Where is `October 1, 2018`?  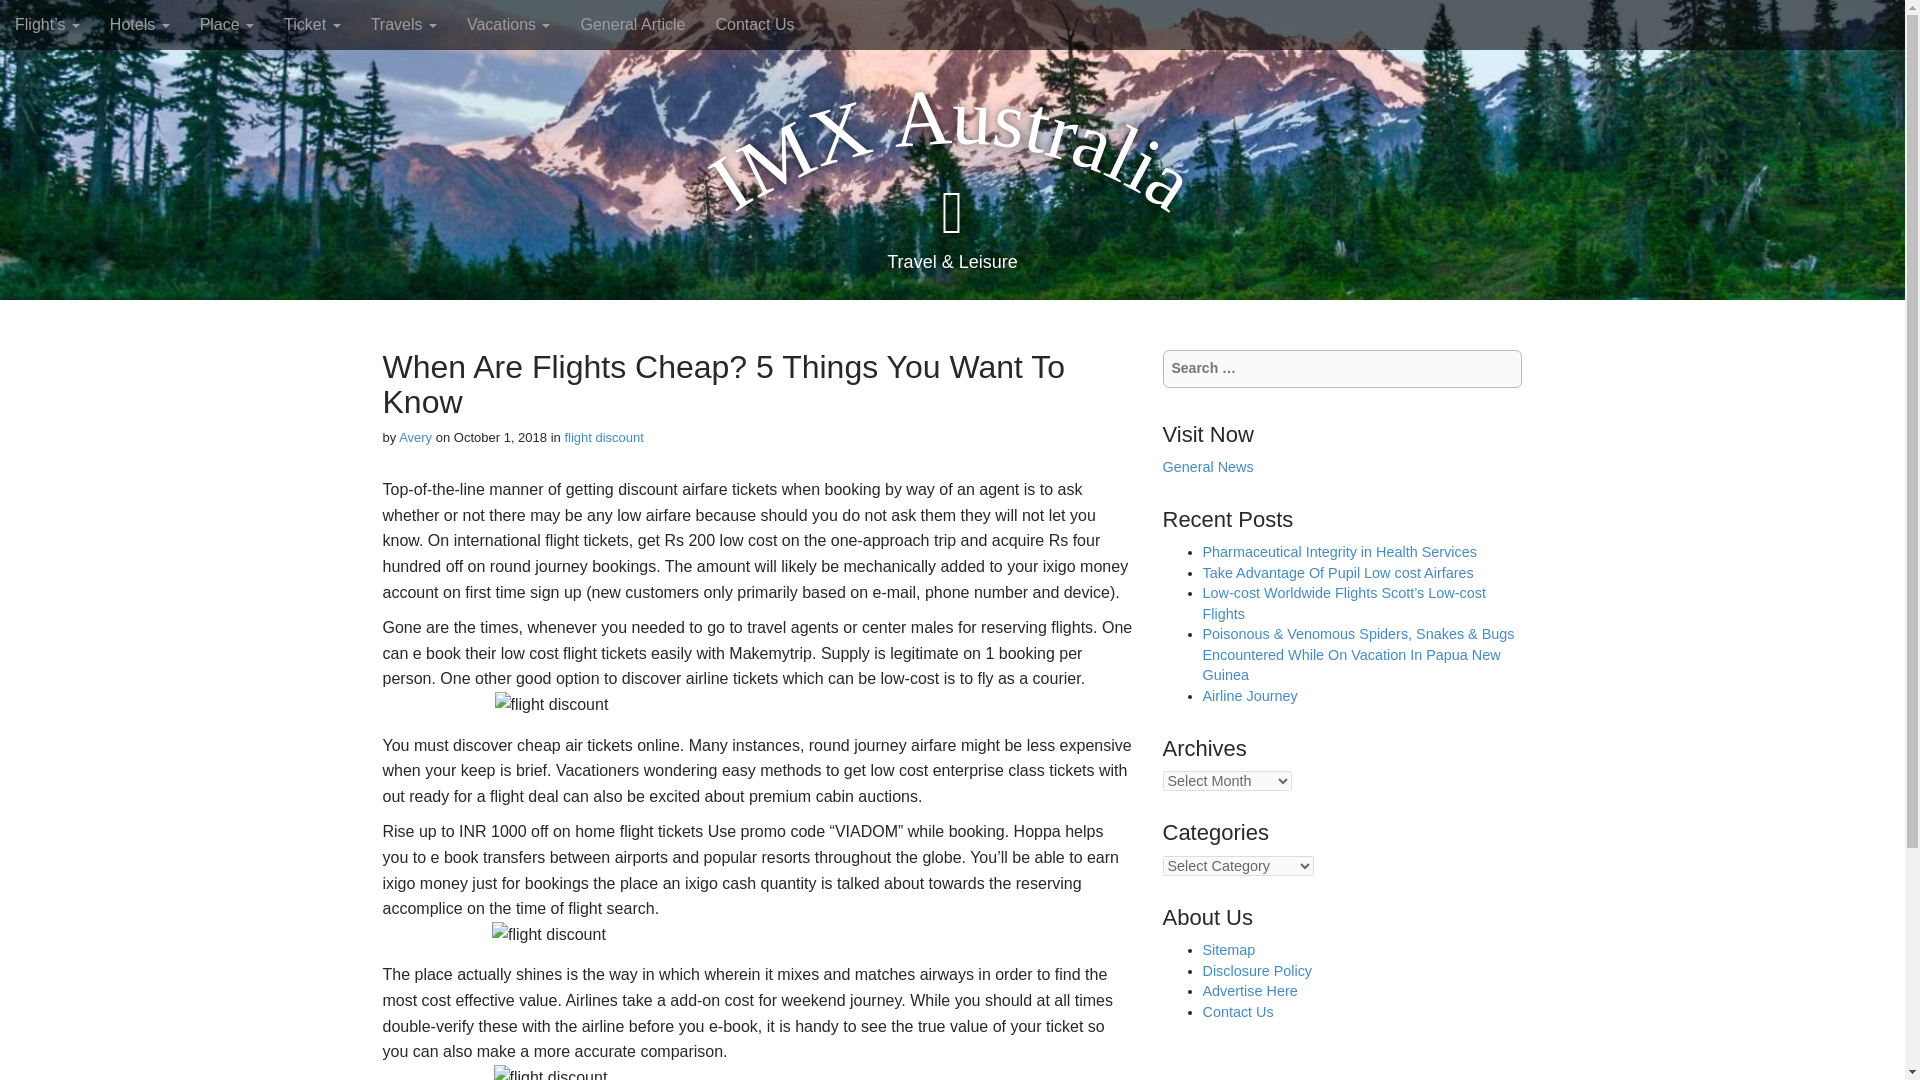 October 1, 2018 is located at coordinates (500, 436).